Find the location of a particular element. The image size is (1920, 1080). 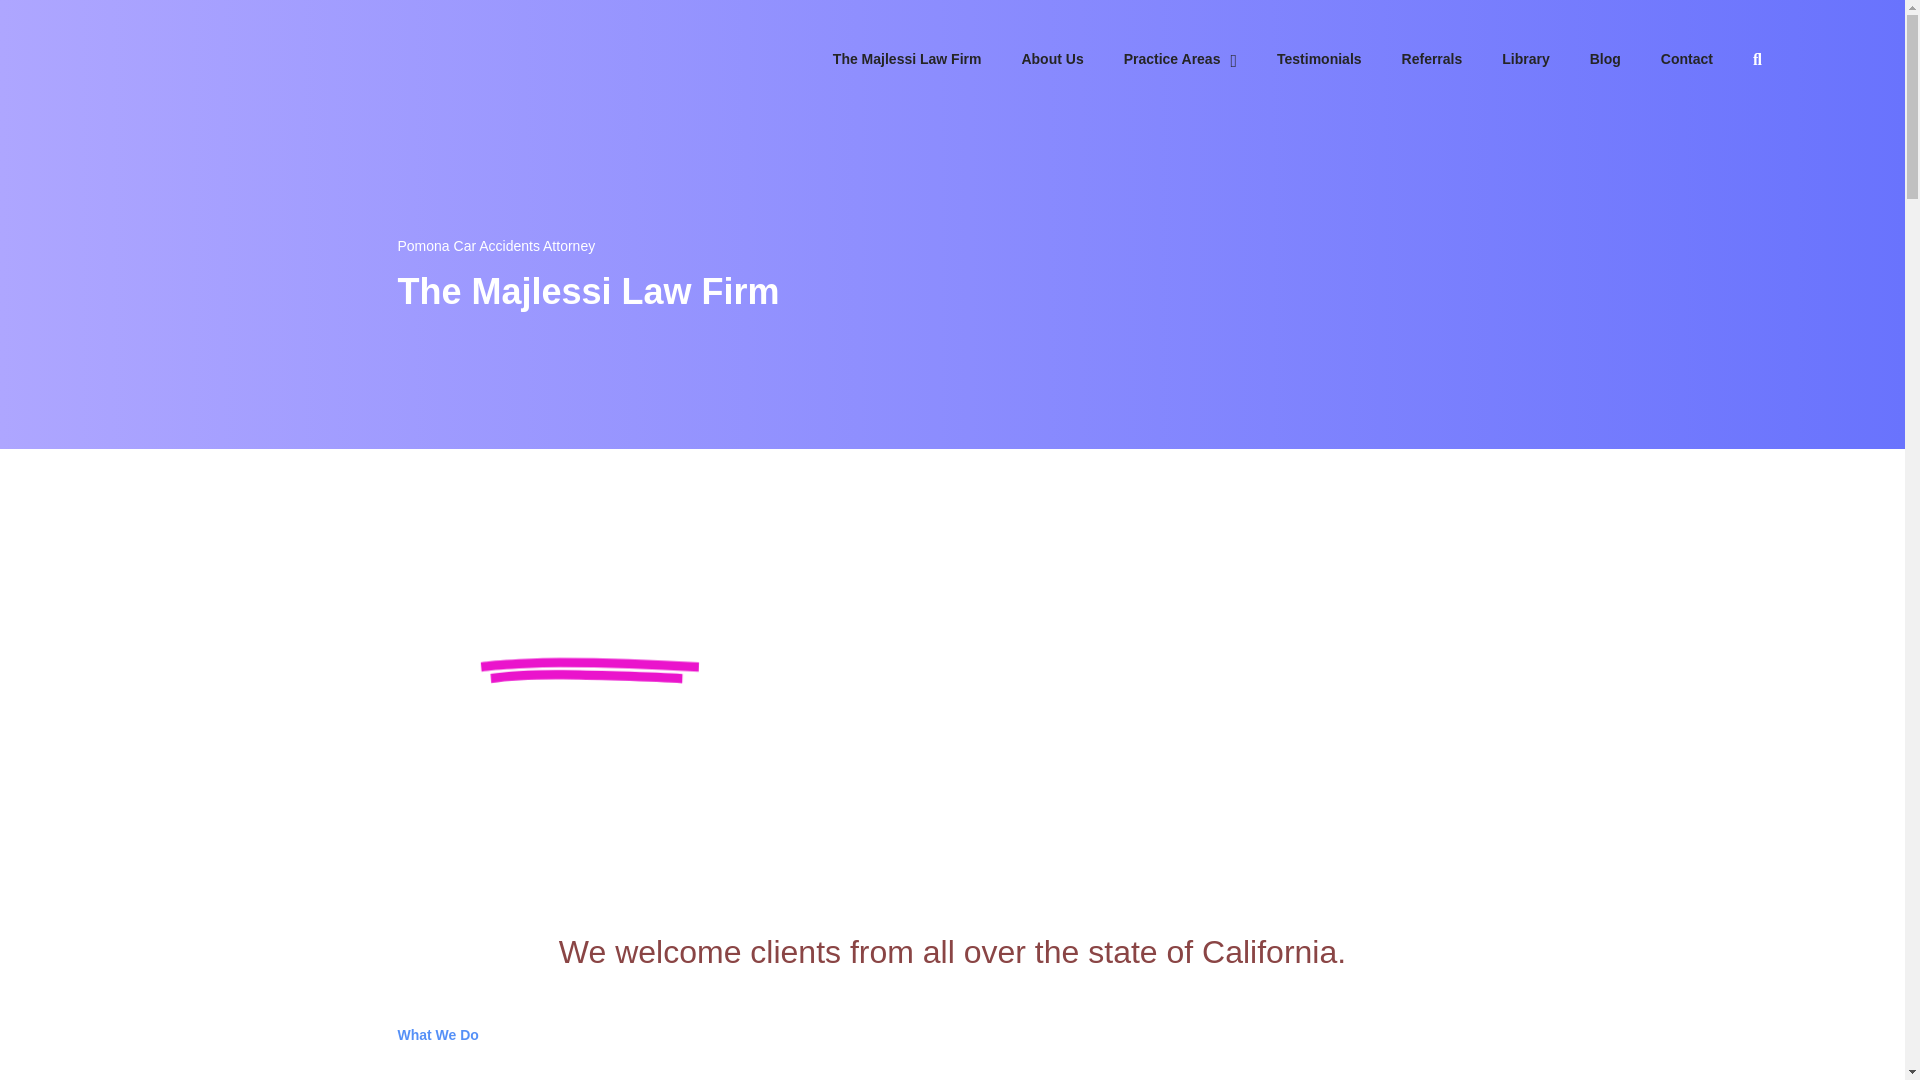

About Us is located at coordinates (1072, 59).